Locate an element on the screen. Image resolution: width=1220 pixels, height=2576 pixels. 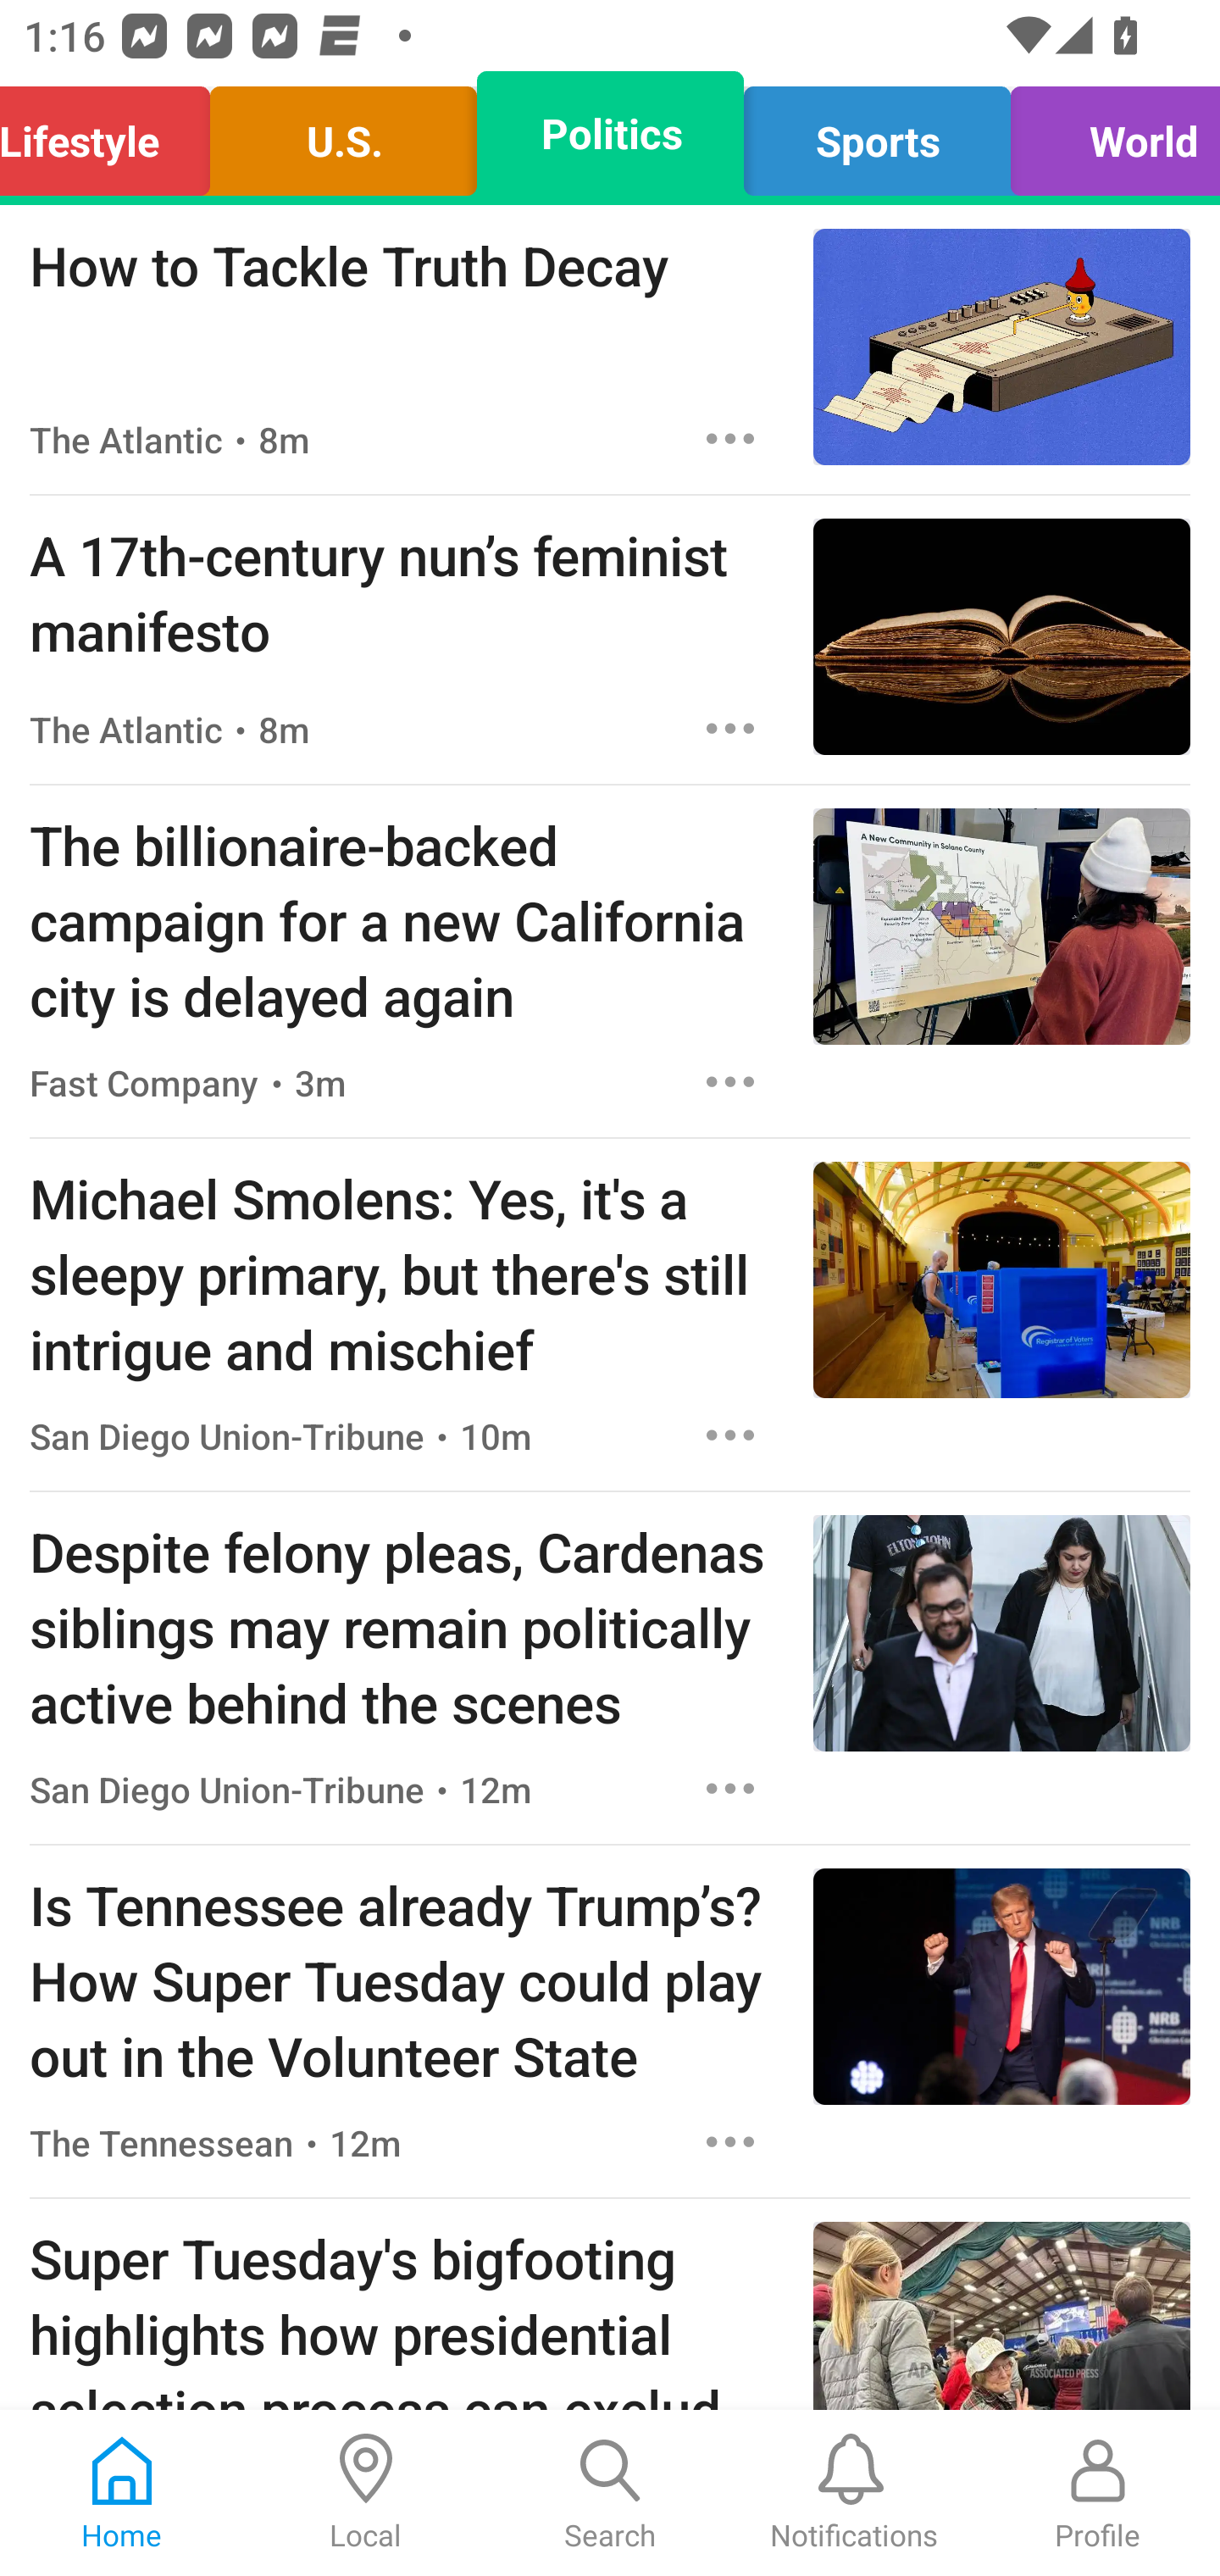
Profile is located at coordinates (1098, 2493).